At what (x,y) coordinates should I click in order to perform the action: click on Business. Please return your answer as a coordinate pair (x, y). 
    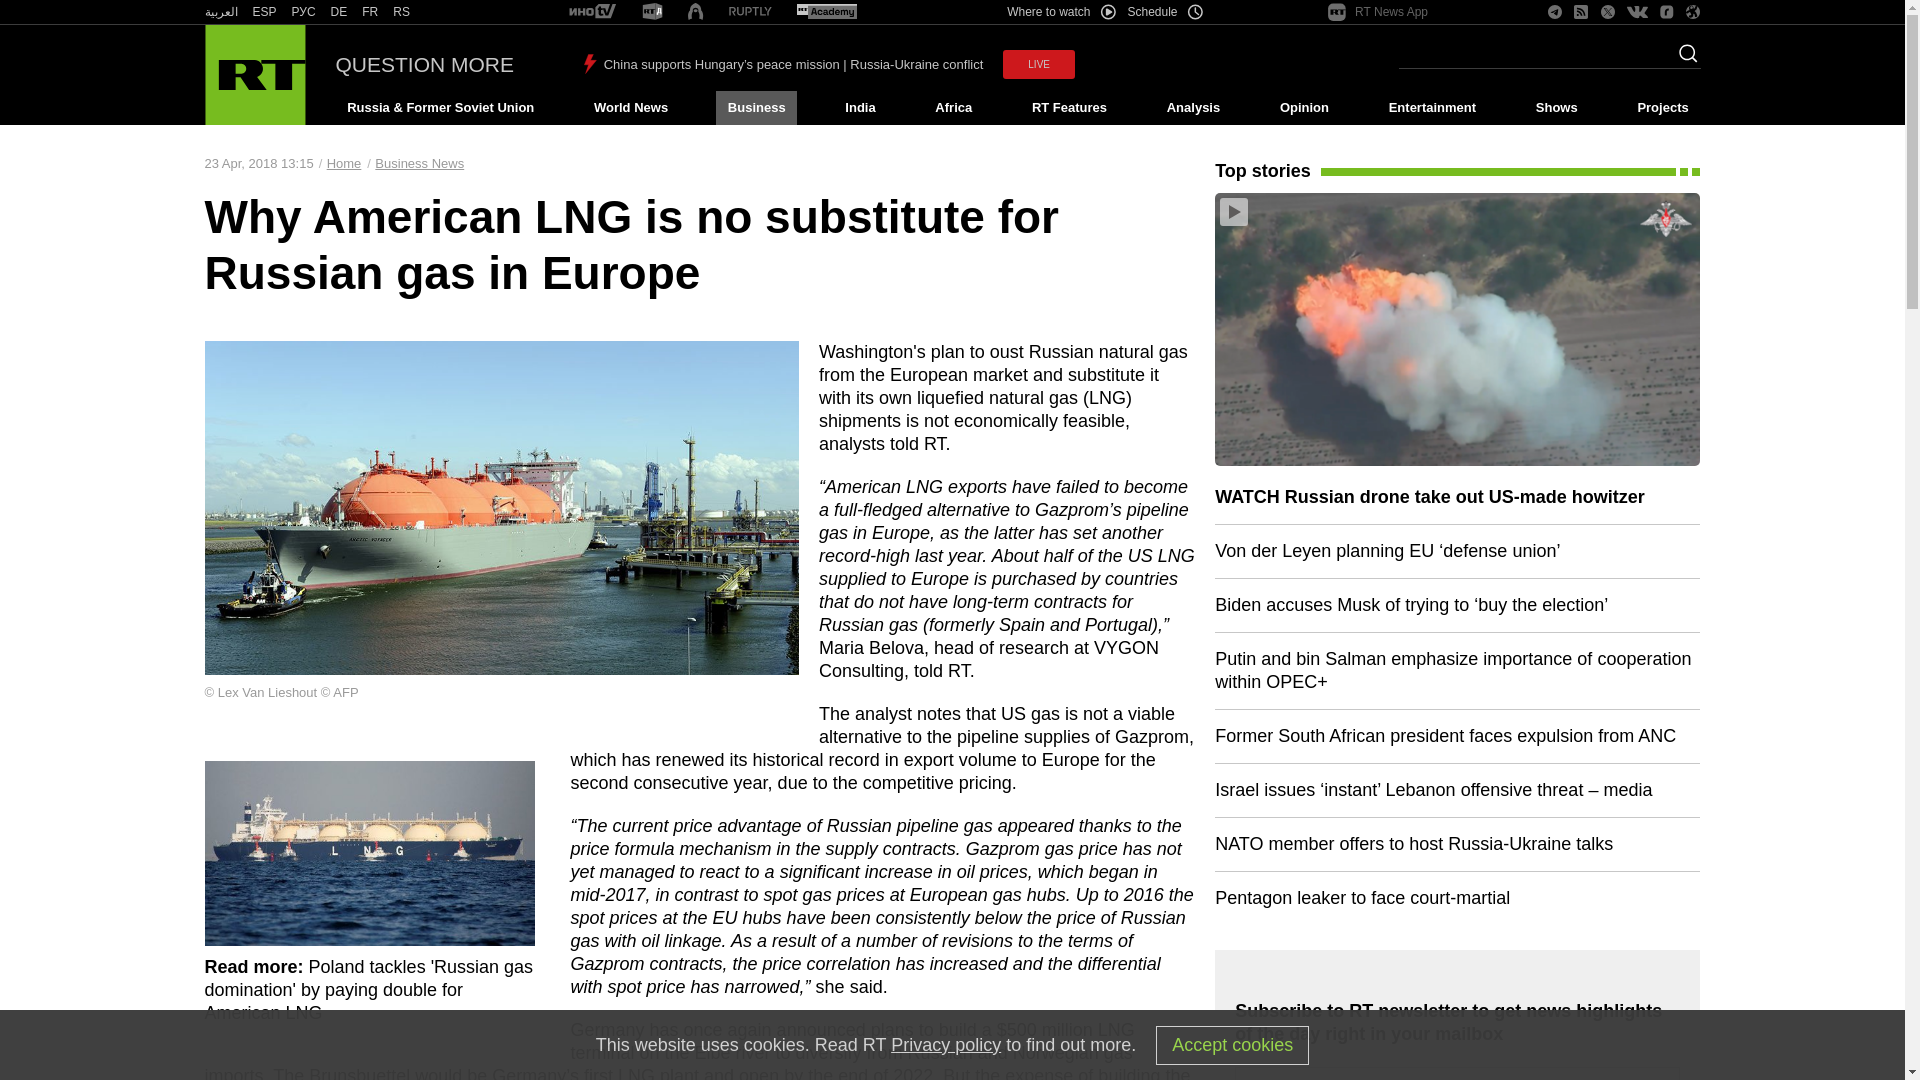
    Looking at the image, I should click on (756, 108).